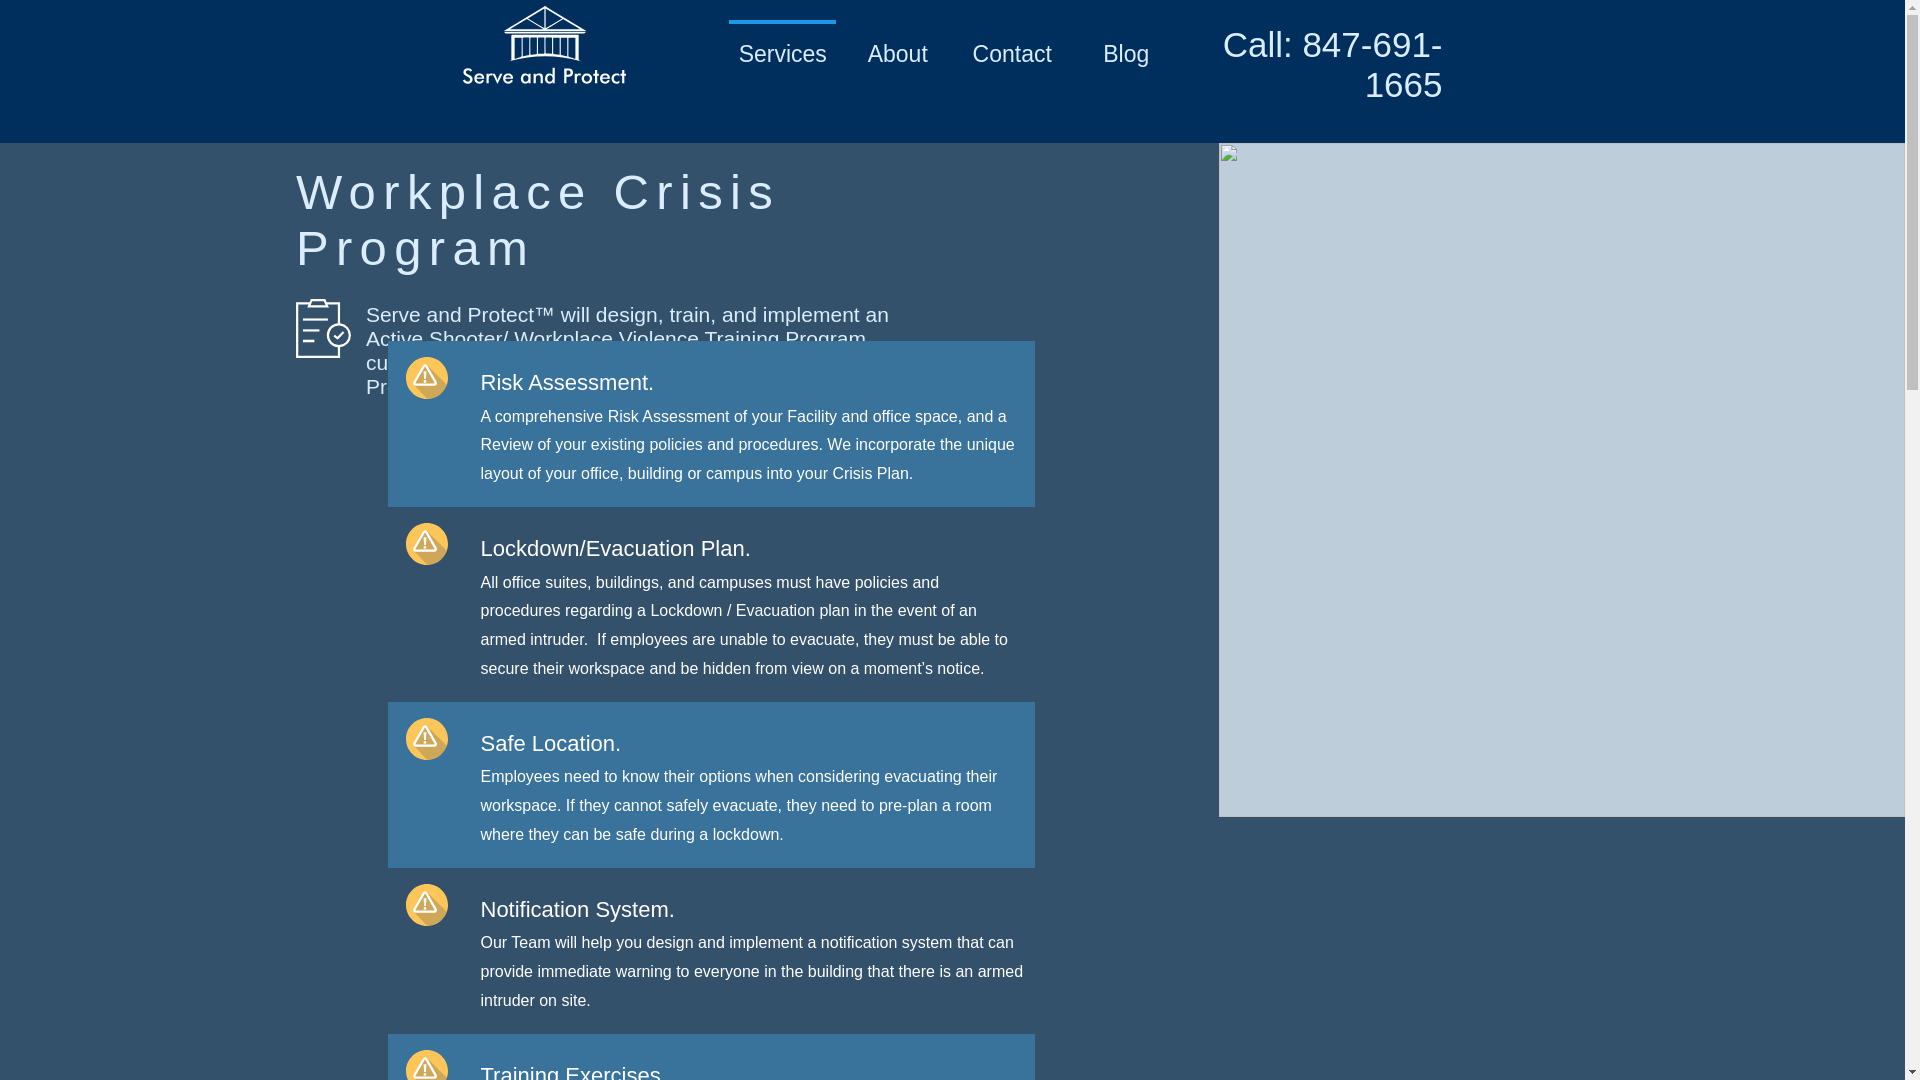 The height and width of the screenshot is (1080, 1920). Describe the element at coordinates (1126, 45) in the screenshot. I see `Blog` at that location.